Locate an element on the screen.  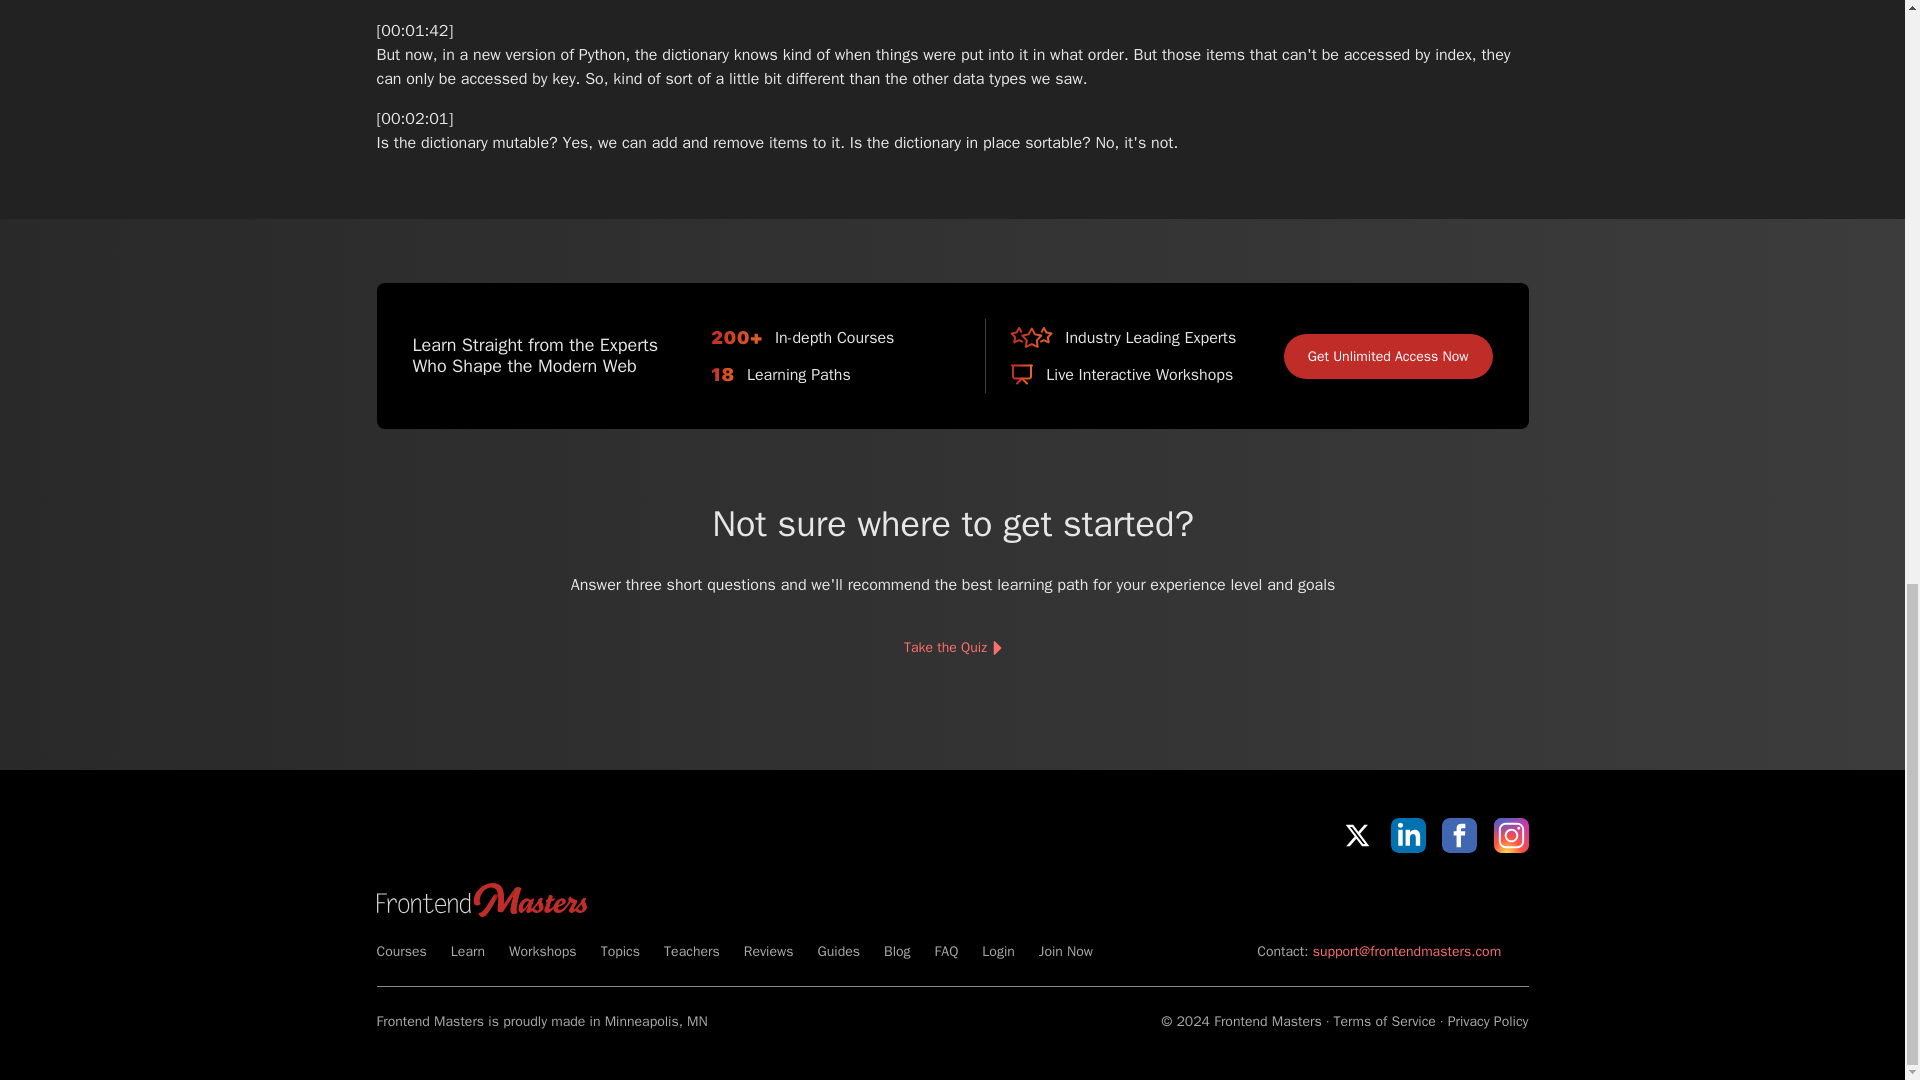
FrontendMasters is located at coordinates (480, 900).